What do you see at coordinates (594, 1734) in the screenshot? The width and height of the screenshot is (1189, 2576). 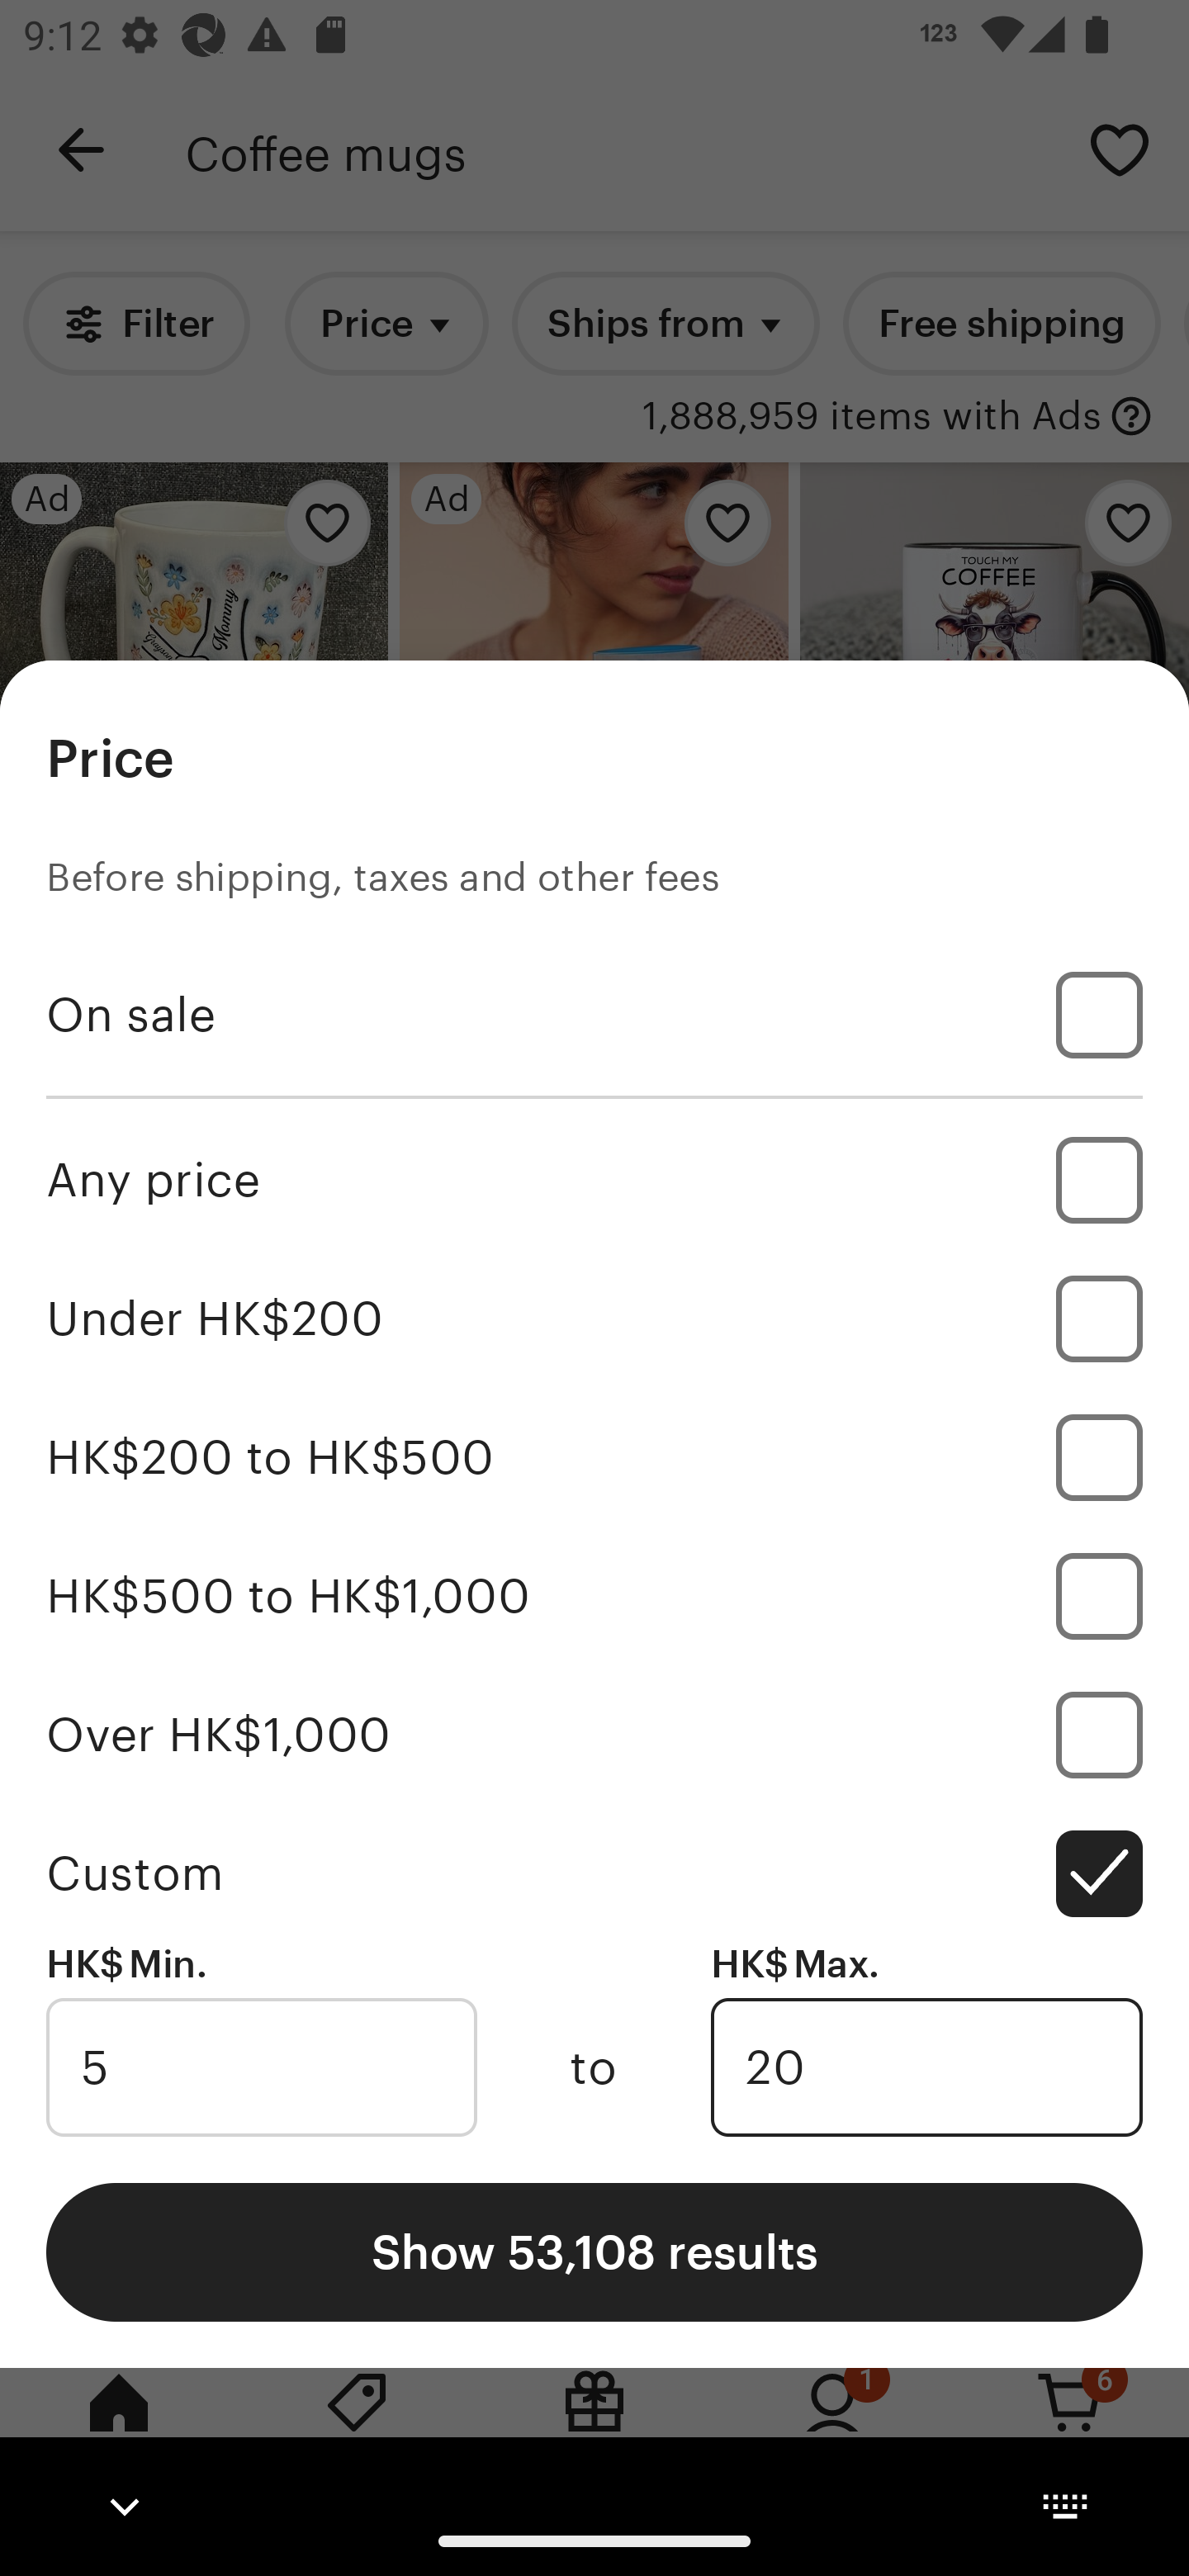 I see `Over HK$1,000` at bounding box center [594, 1734].